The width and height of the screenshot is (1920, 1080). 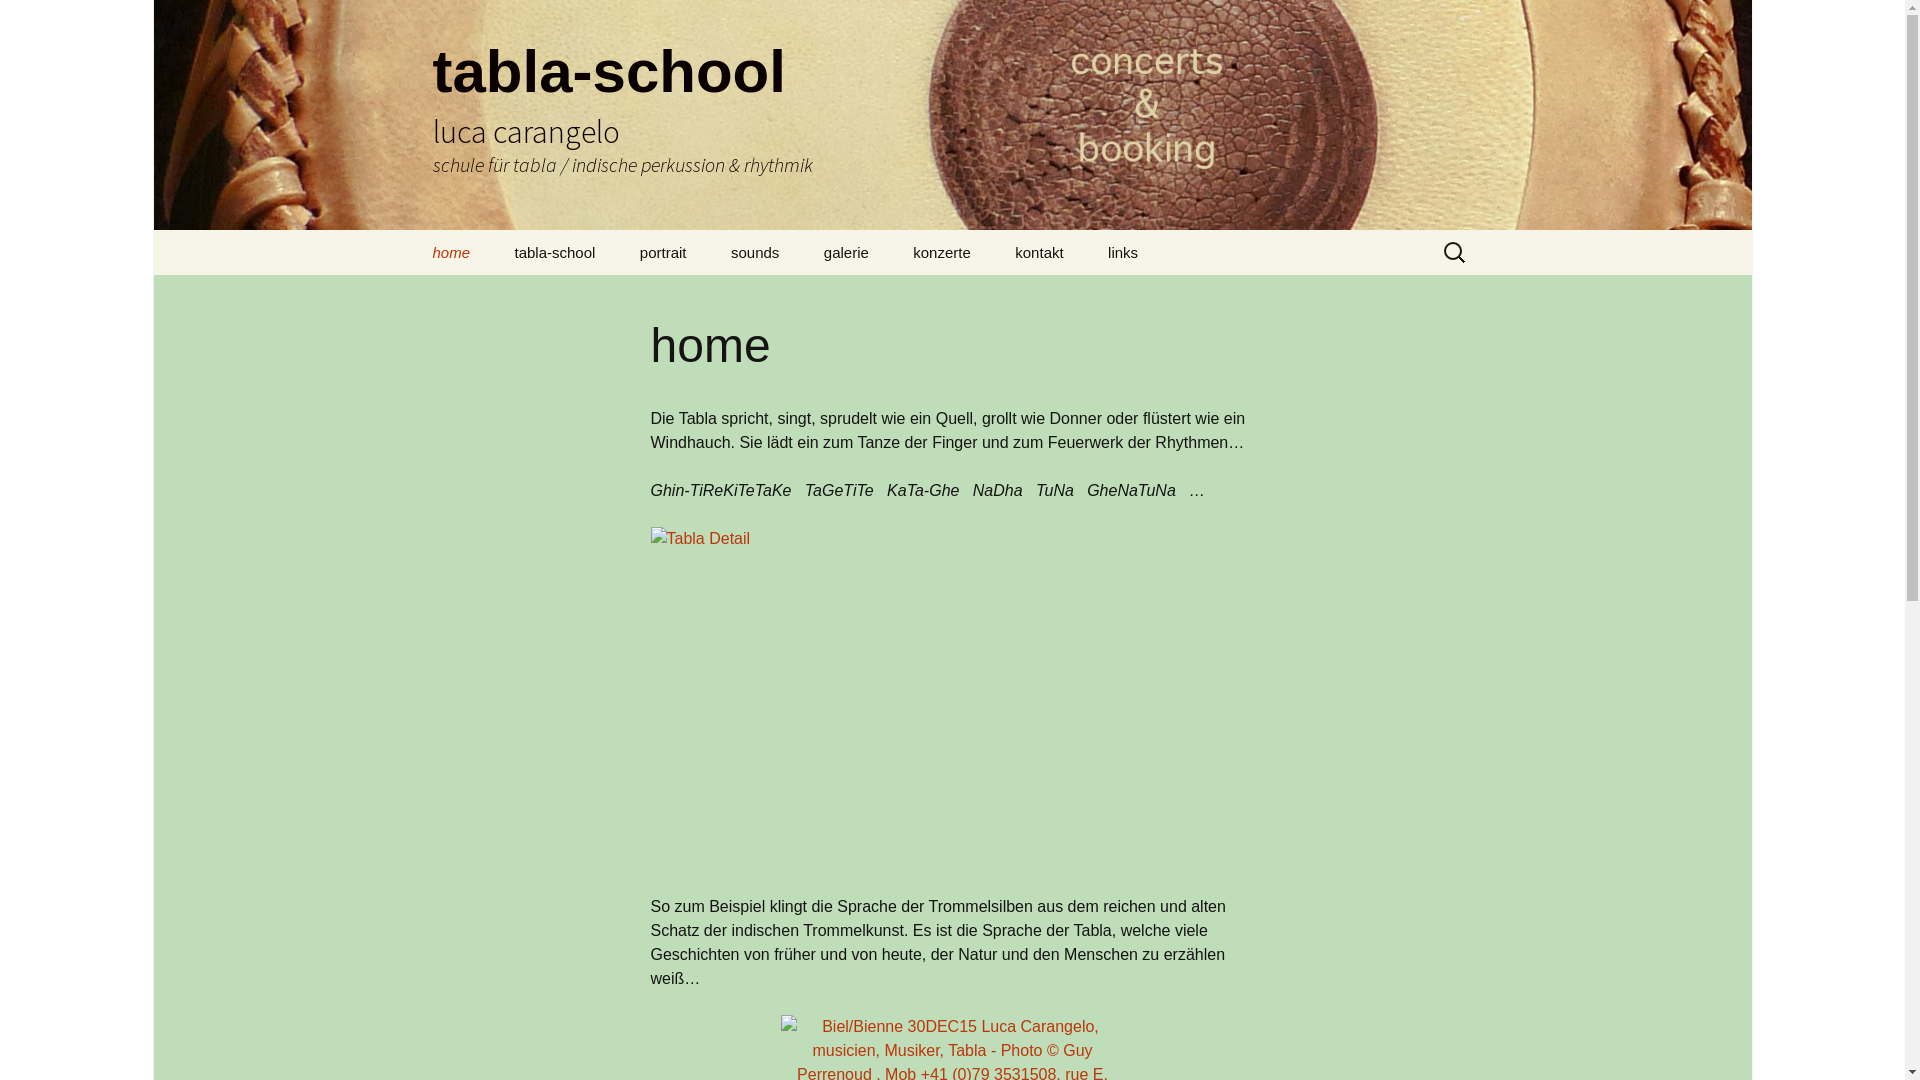 What do you see at coordinates (44, 20) in the screenshot?
I see `Suche` at bounding box center [44, 20].